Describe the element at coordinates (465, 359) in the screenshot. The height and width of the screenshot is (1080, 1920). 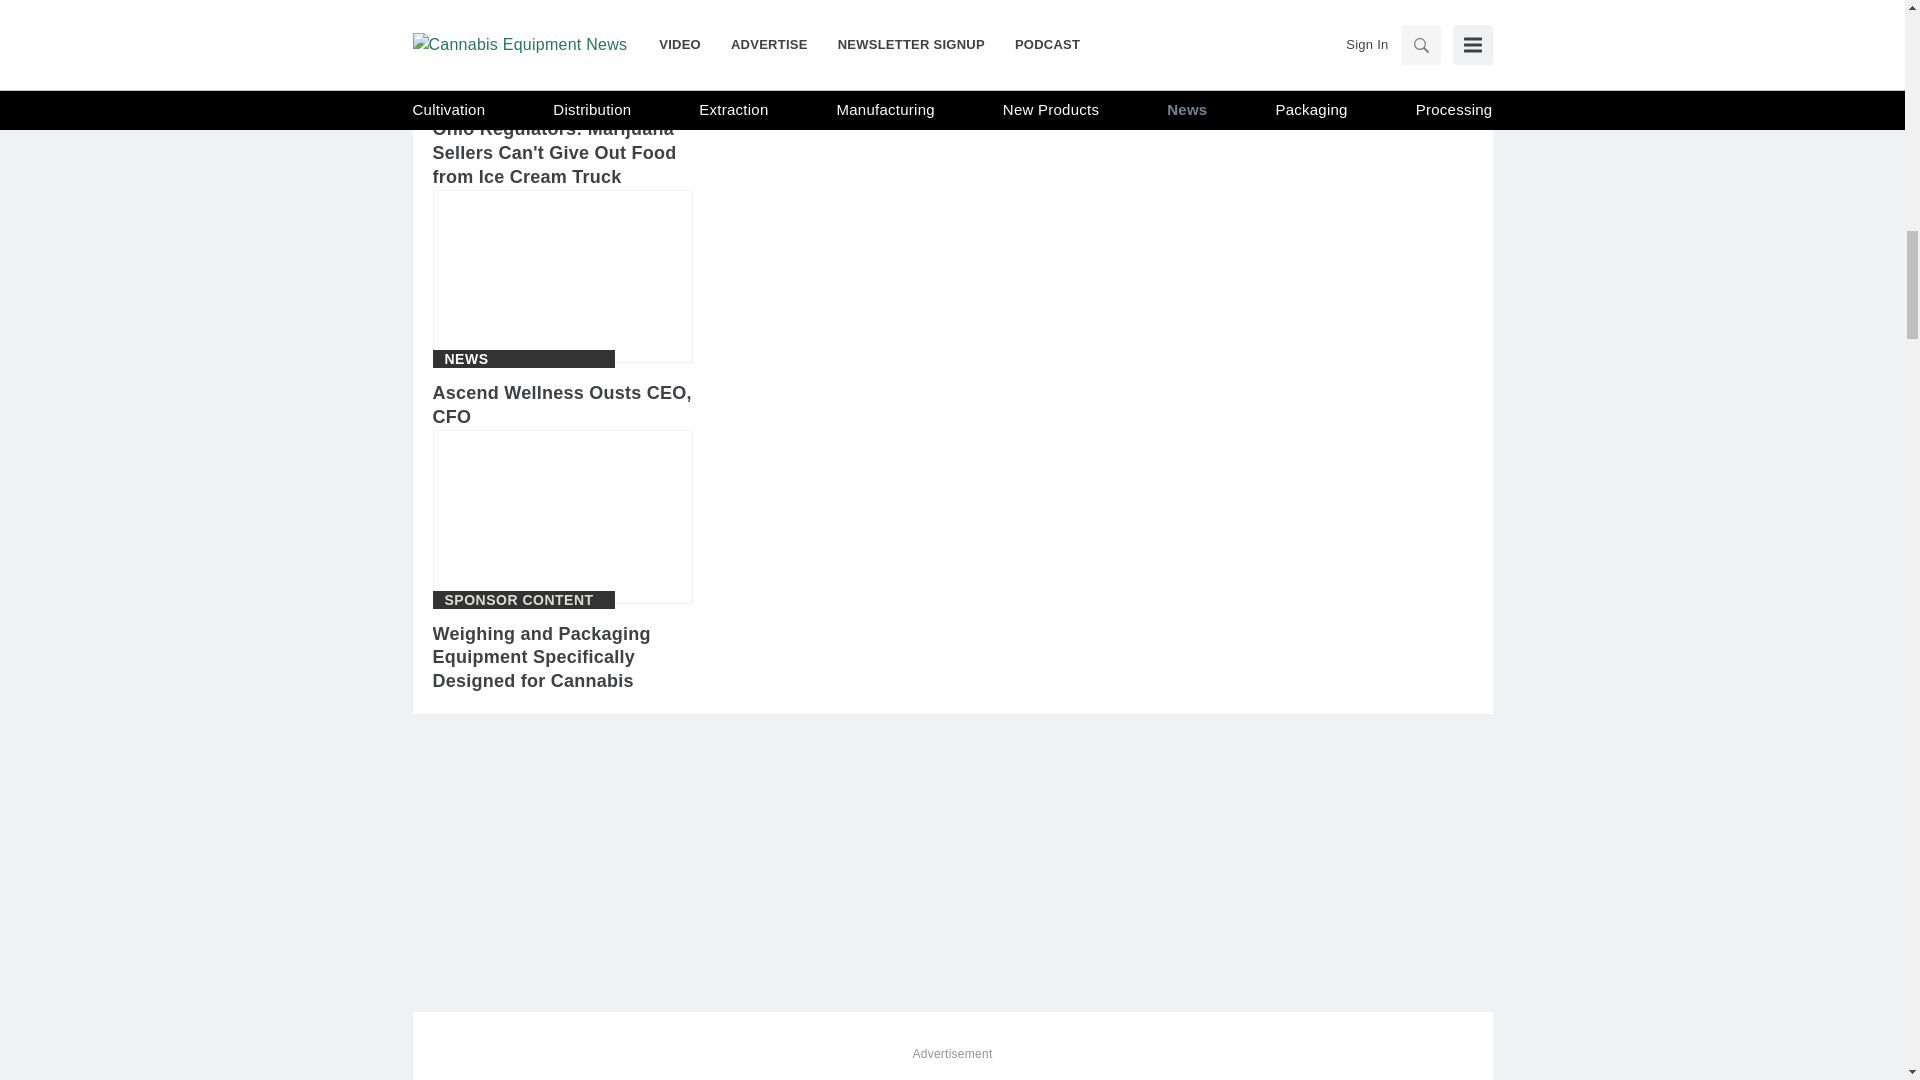
I see `News` at that location.